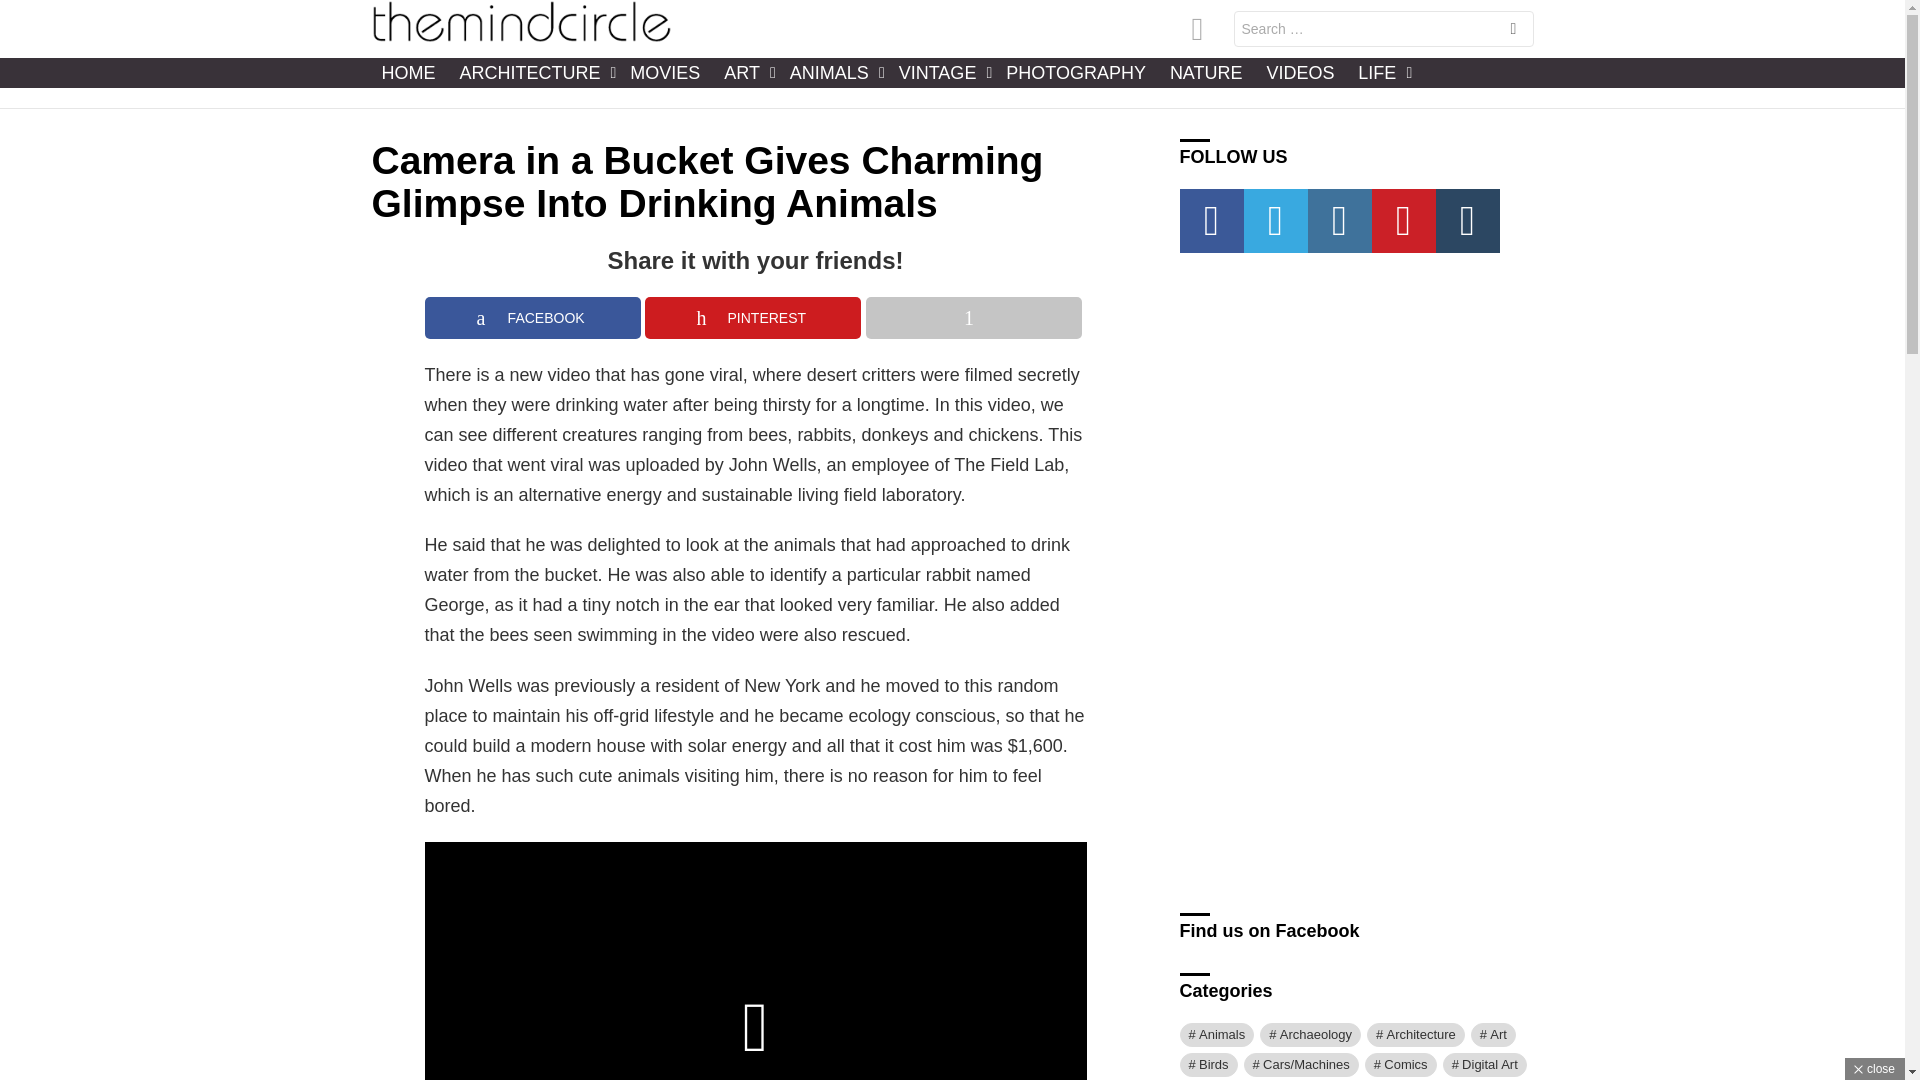 This screenshot has height=1080, width=1920. Describe the element at coordinates (532, 318) in the screenshot. I see `FACEBOOK` at that location.